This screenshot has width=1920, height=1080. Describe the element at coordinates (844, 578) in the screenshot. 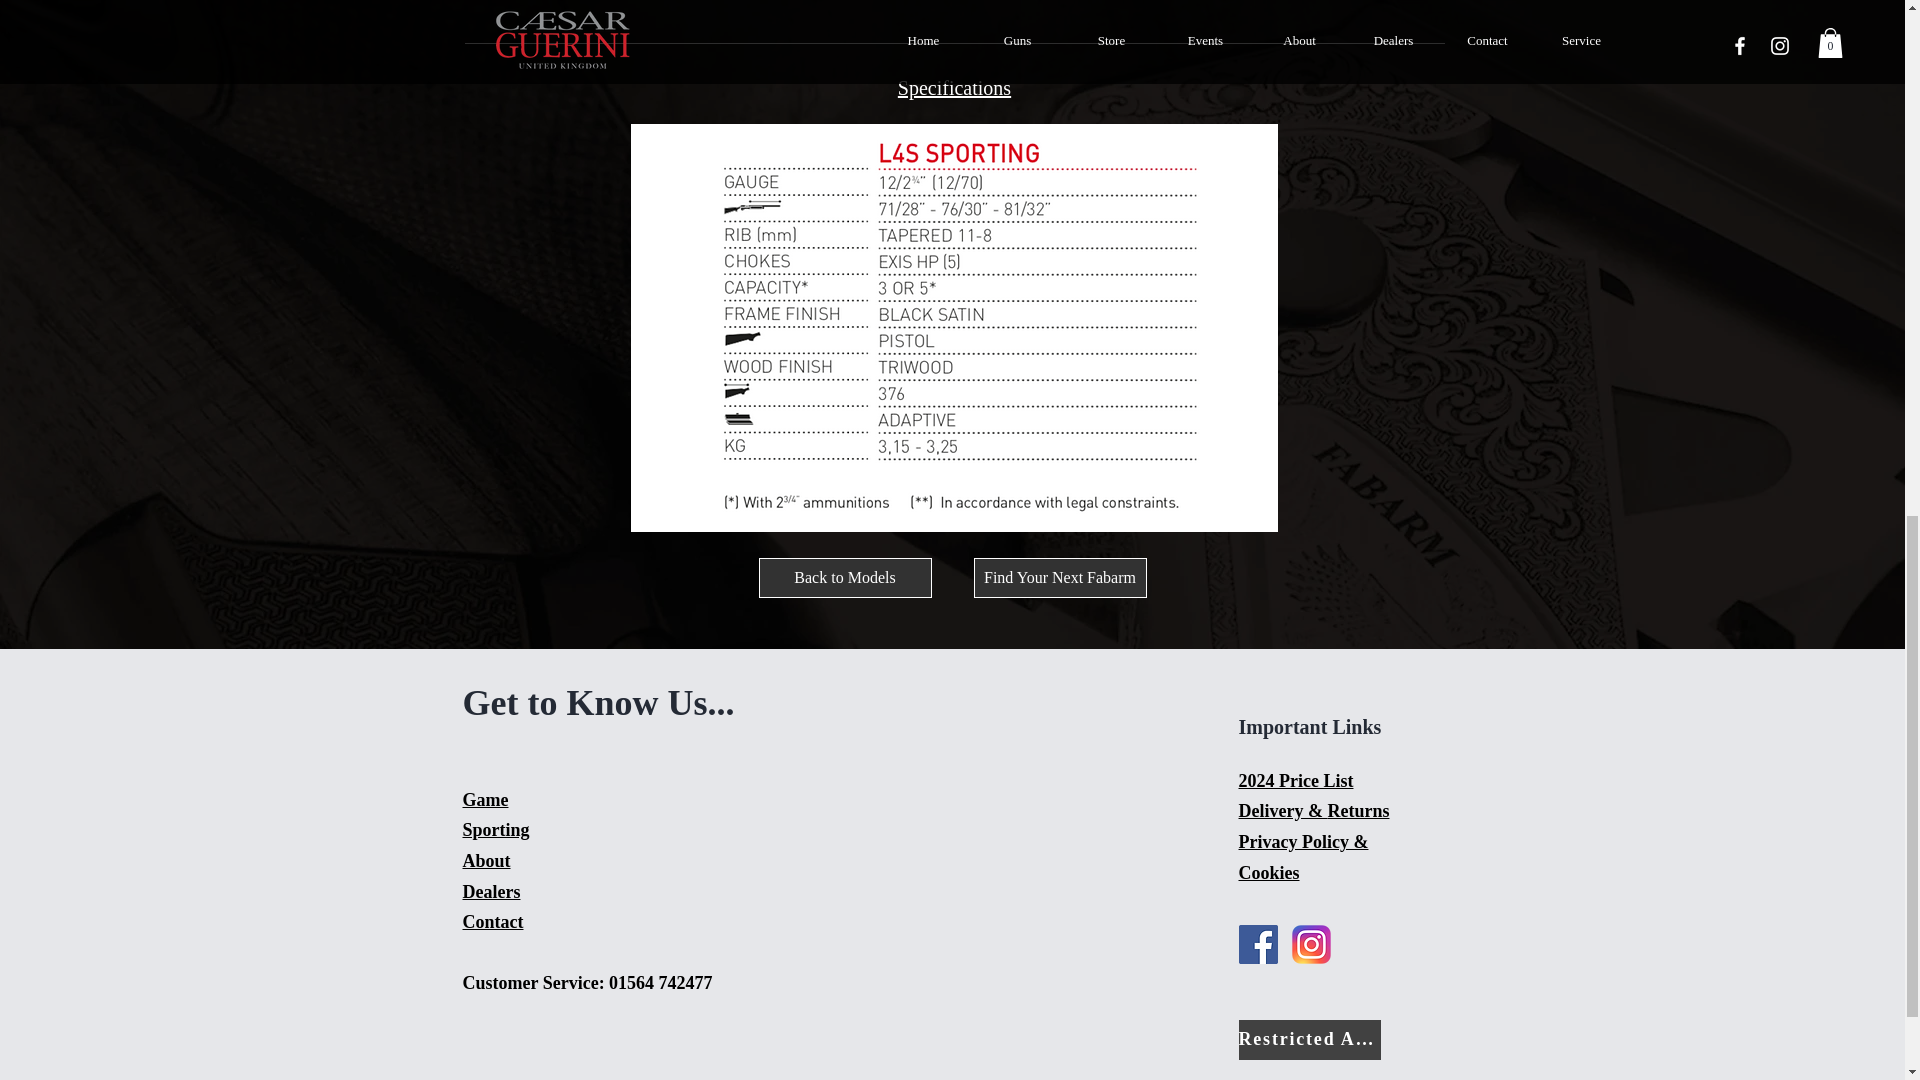

I see `Back to Models` at that location.